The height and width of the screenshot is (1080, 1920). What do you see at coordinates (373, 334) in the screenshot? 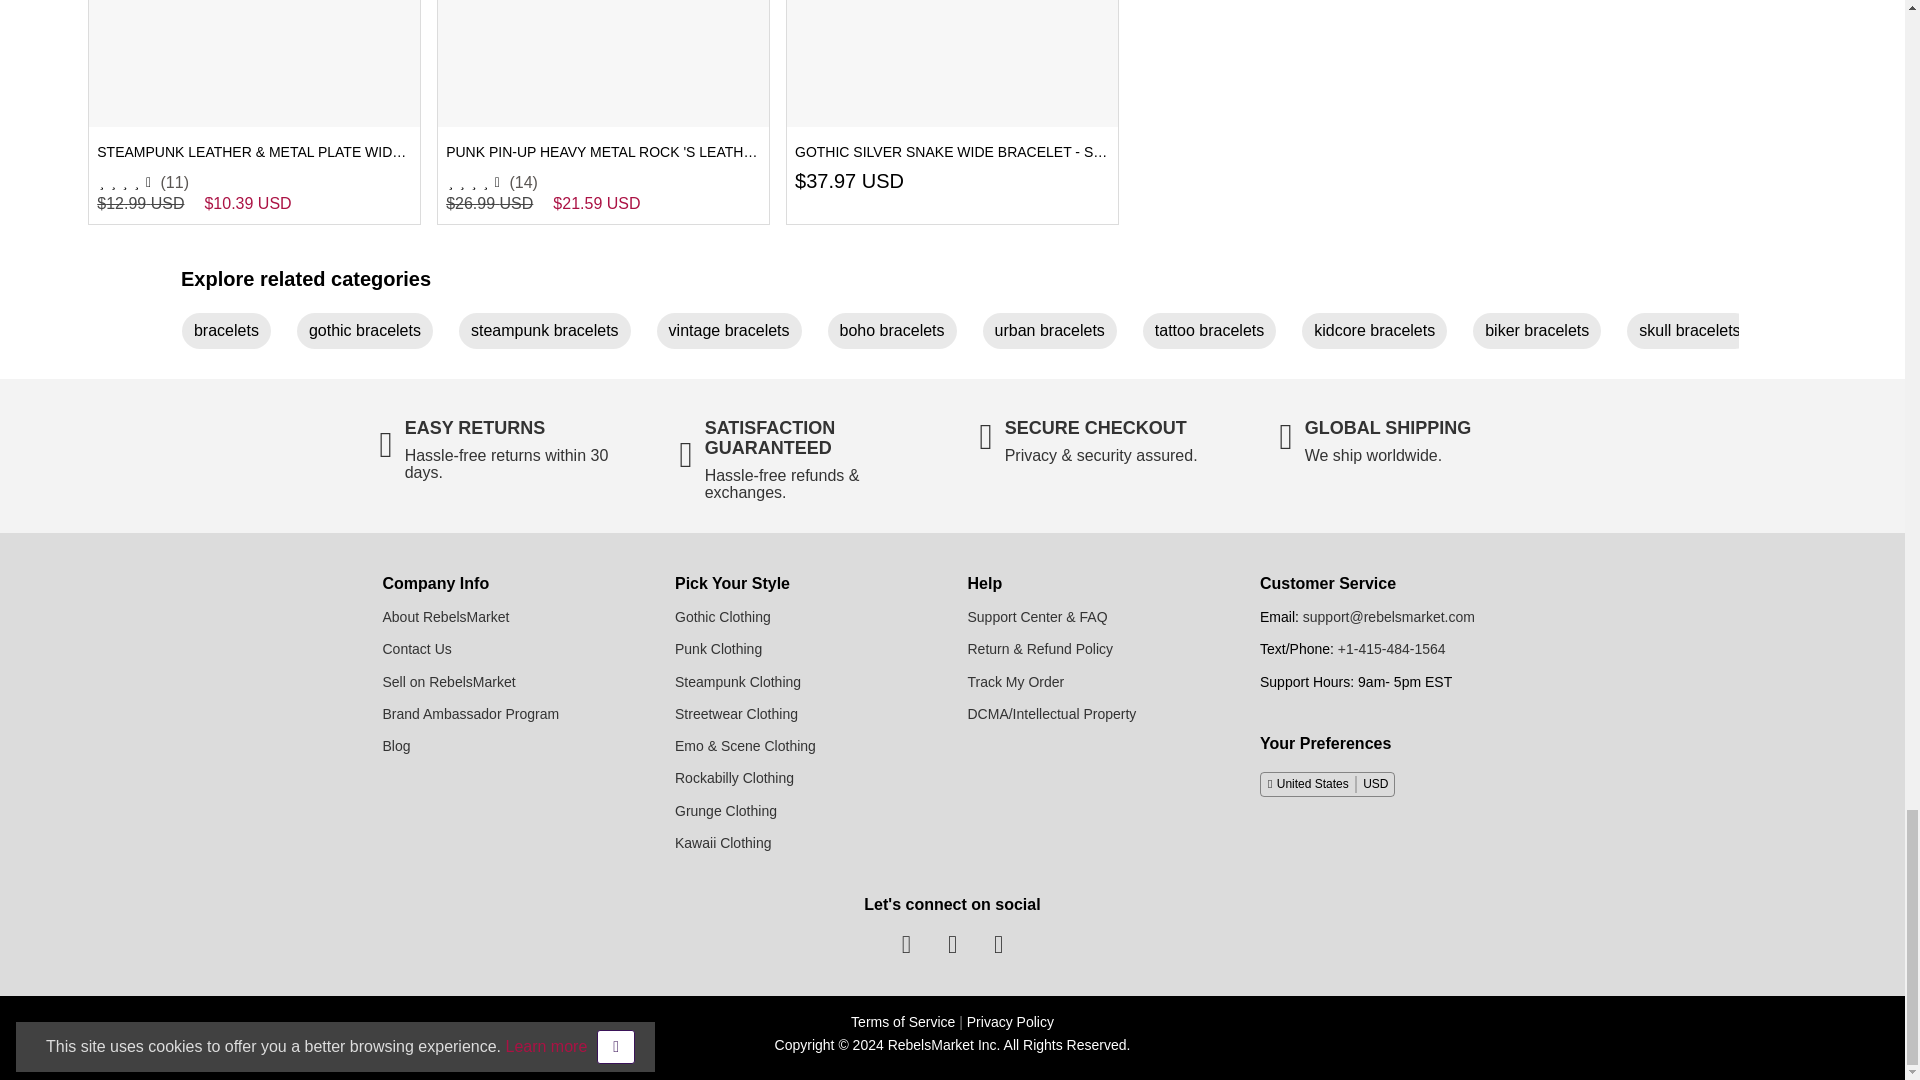
I see `gothic bracelets` at bounding box center [373, 334].